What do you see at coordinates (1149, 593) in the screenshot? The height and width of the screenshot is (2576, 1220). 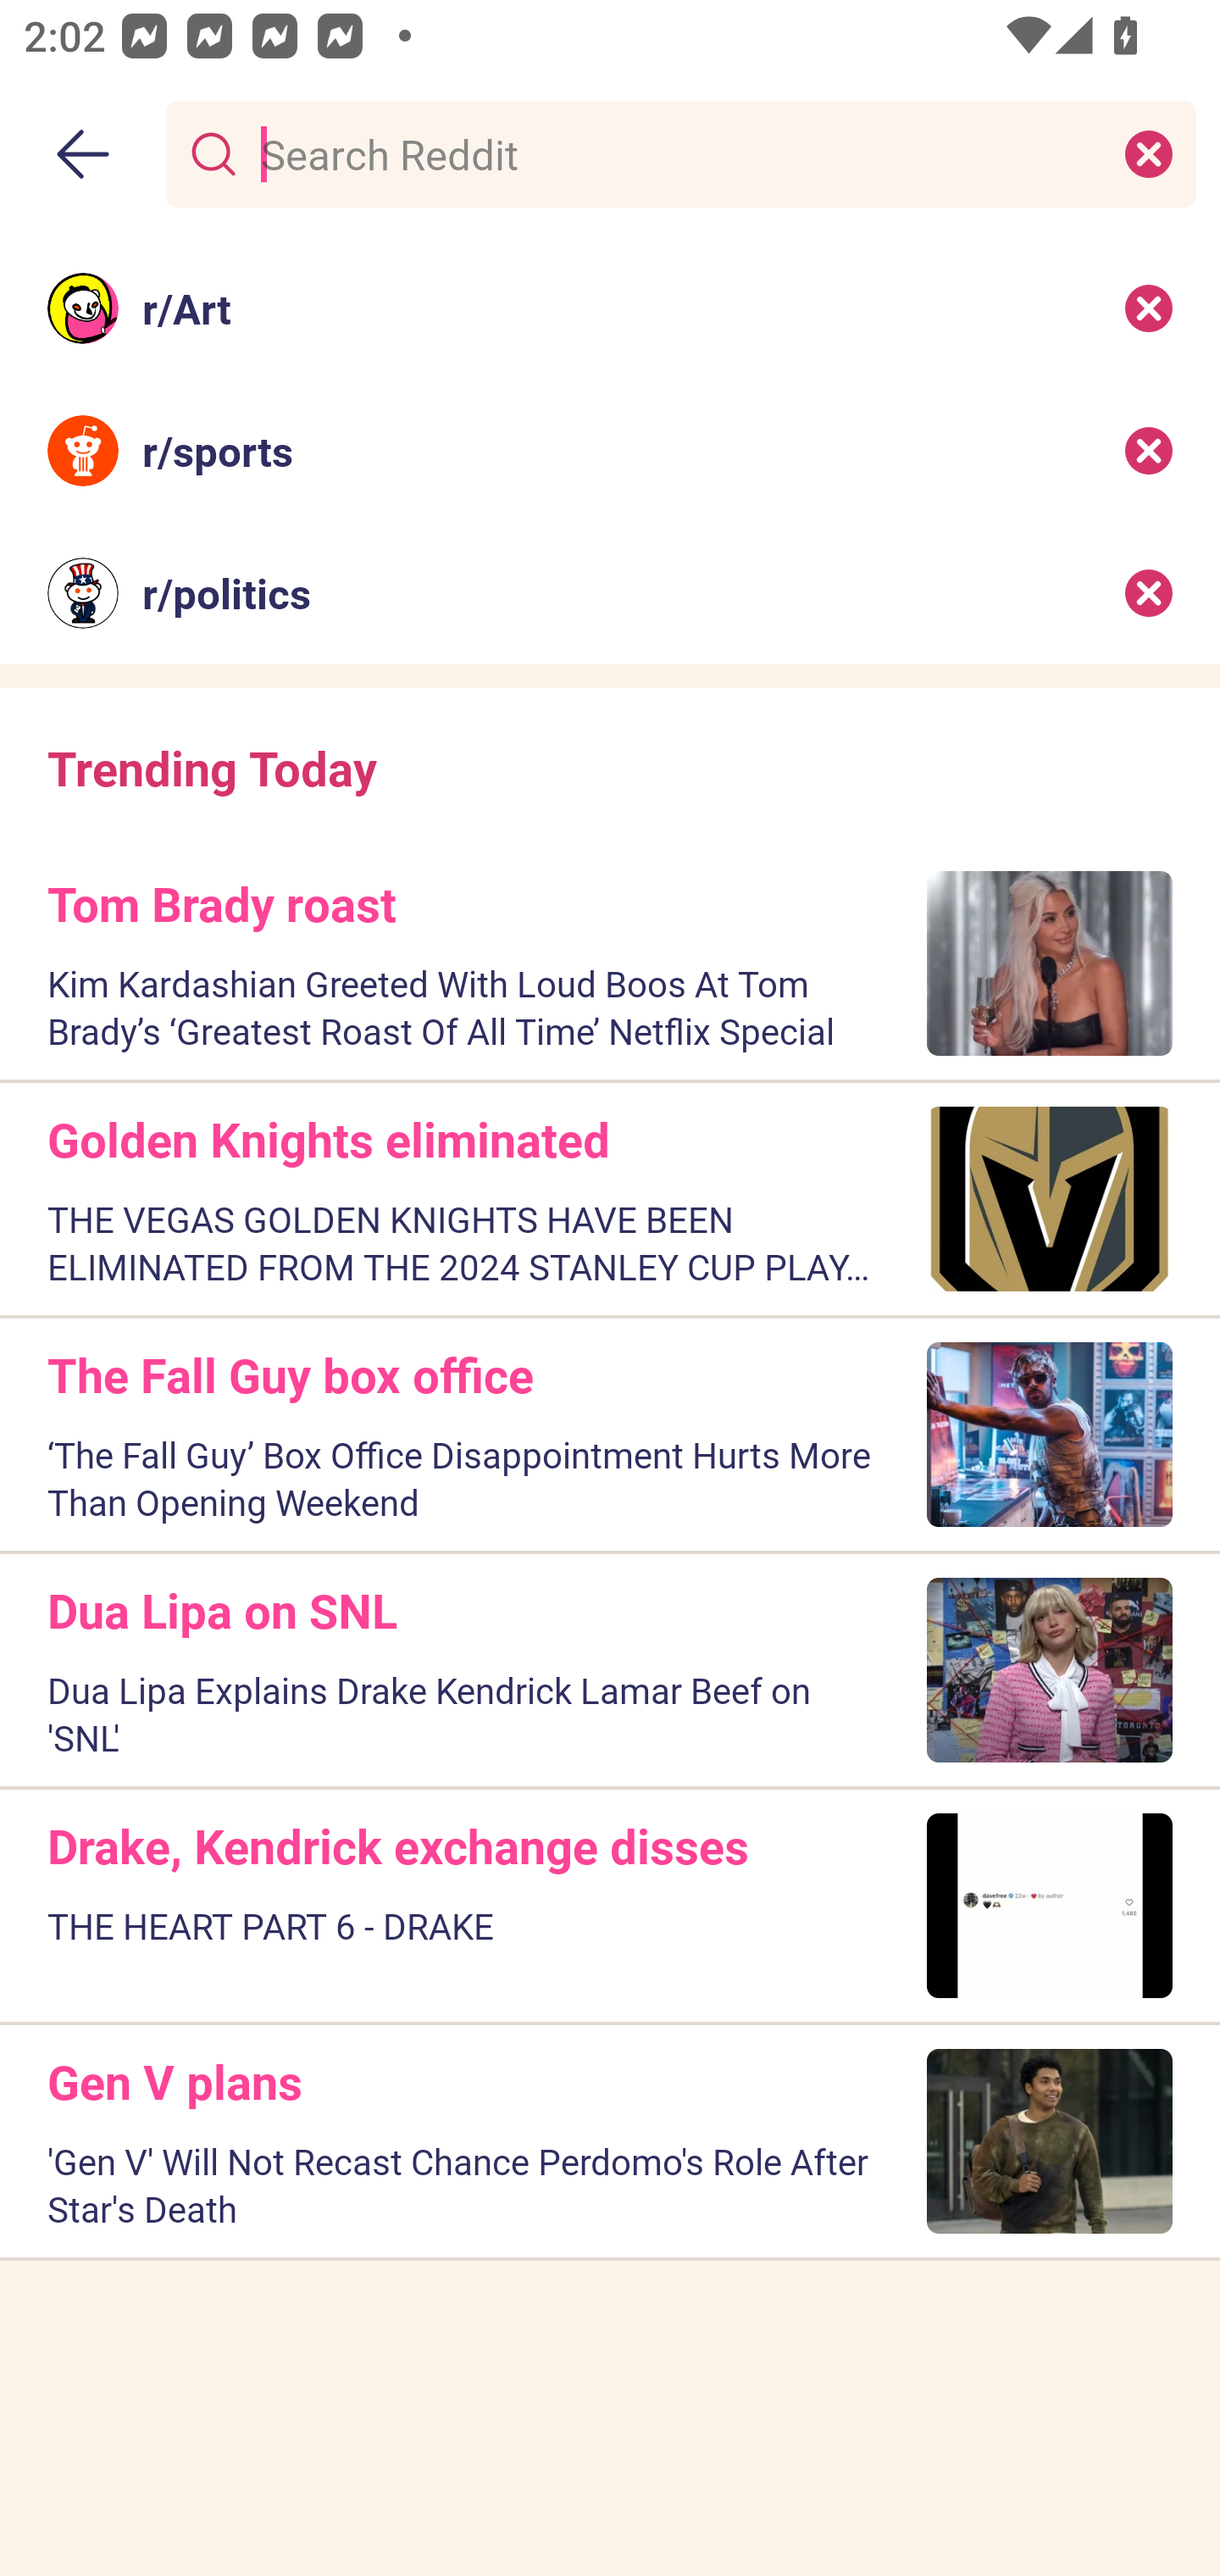 I see `Remove` at bounding box center [1149, 593].